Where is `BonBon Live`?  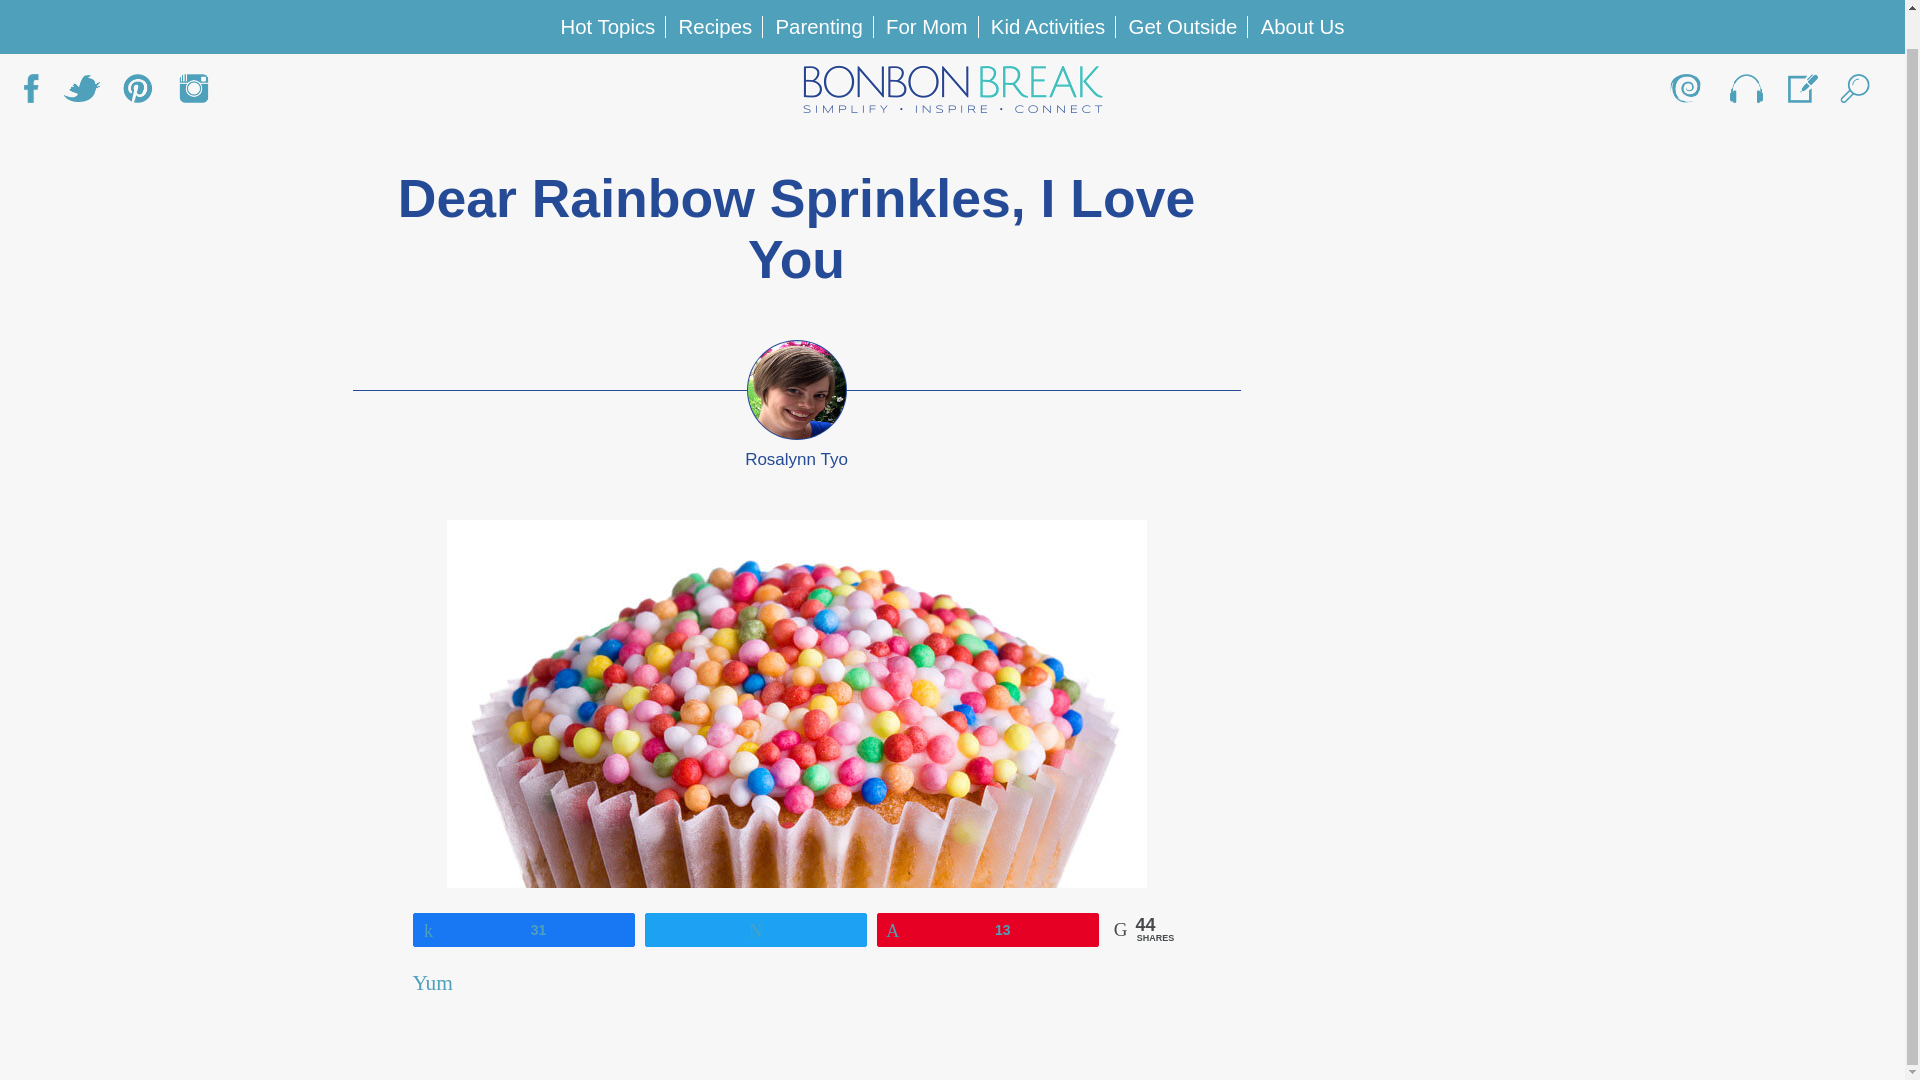 BonBon Live is located at coordinates (1744, 57).